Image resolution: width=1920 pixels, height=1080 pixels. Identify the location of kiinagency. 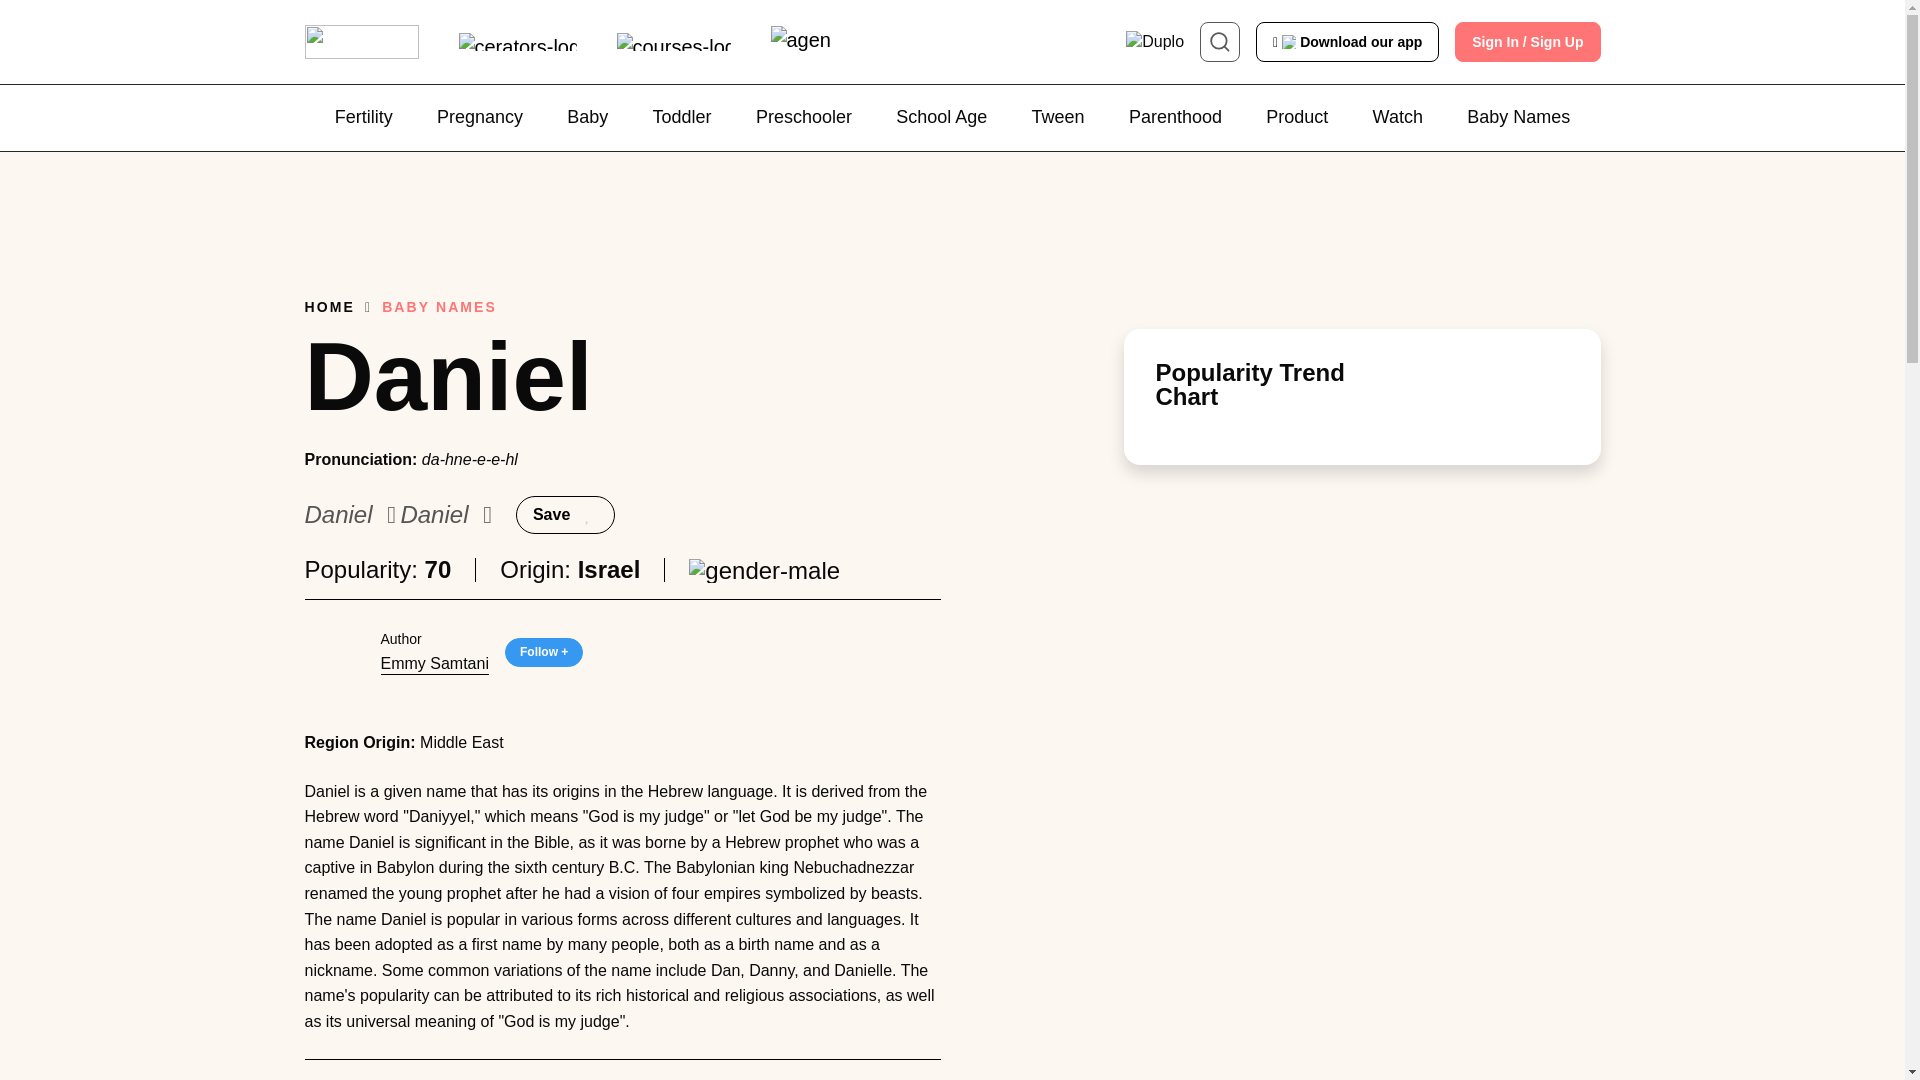
(799, 41).